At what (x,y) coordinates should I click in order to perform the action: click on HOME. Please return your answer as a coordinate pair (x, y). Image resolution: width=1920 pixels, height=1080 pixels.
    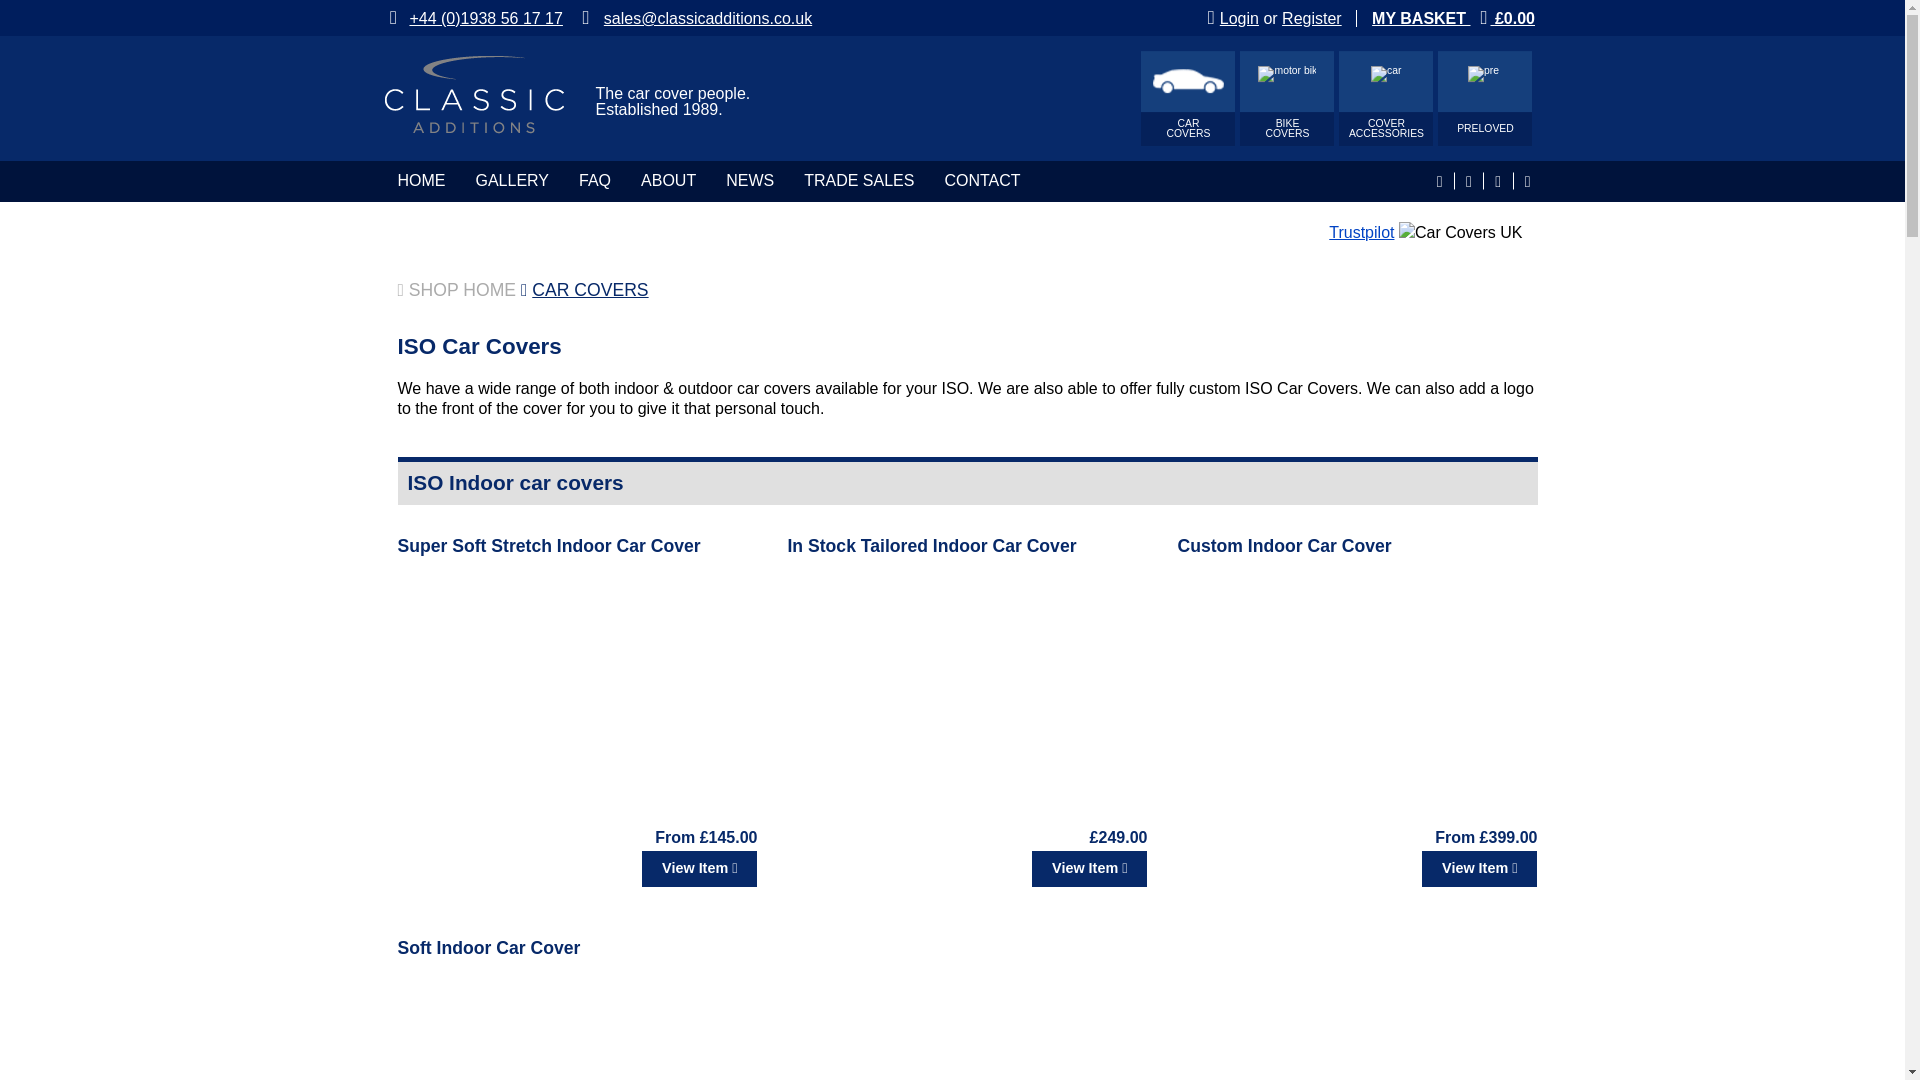
    Looking at the image, I should click on (1287, 98).